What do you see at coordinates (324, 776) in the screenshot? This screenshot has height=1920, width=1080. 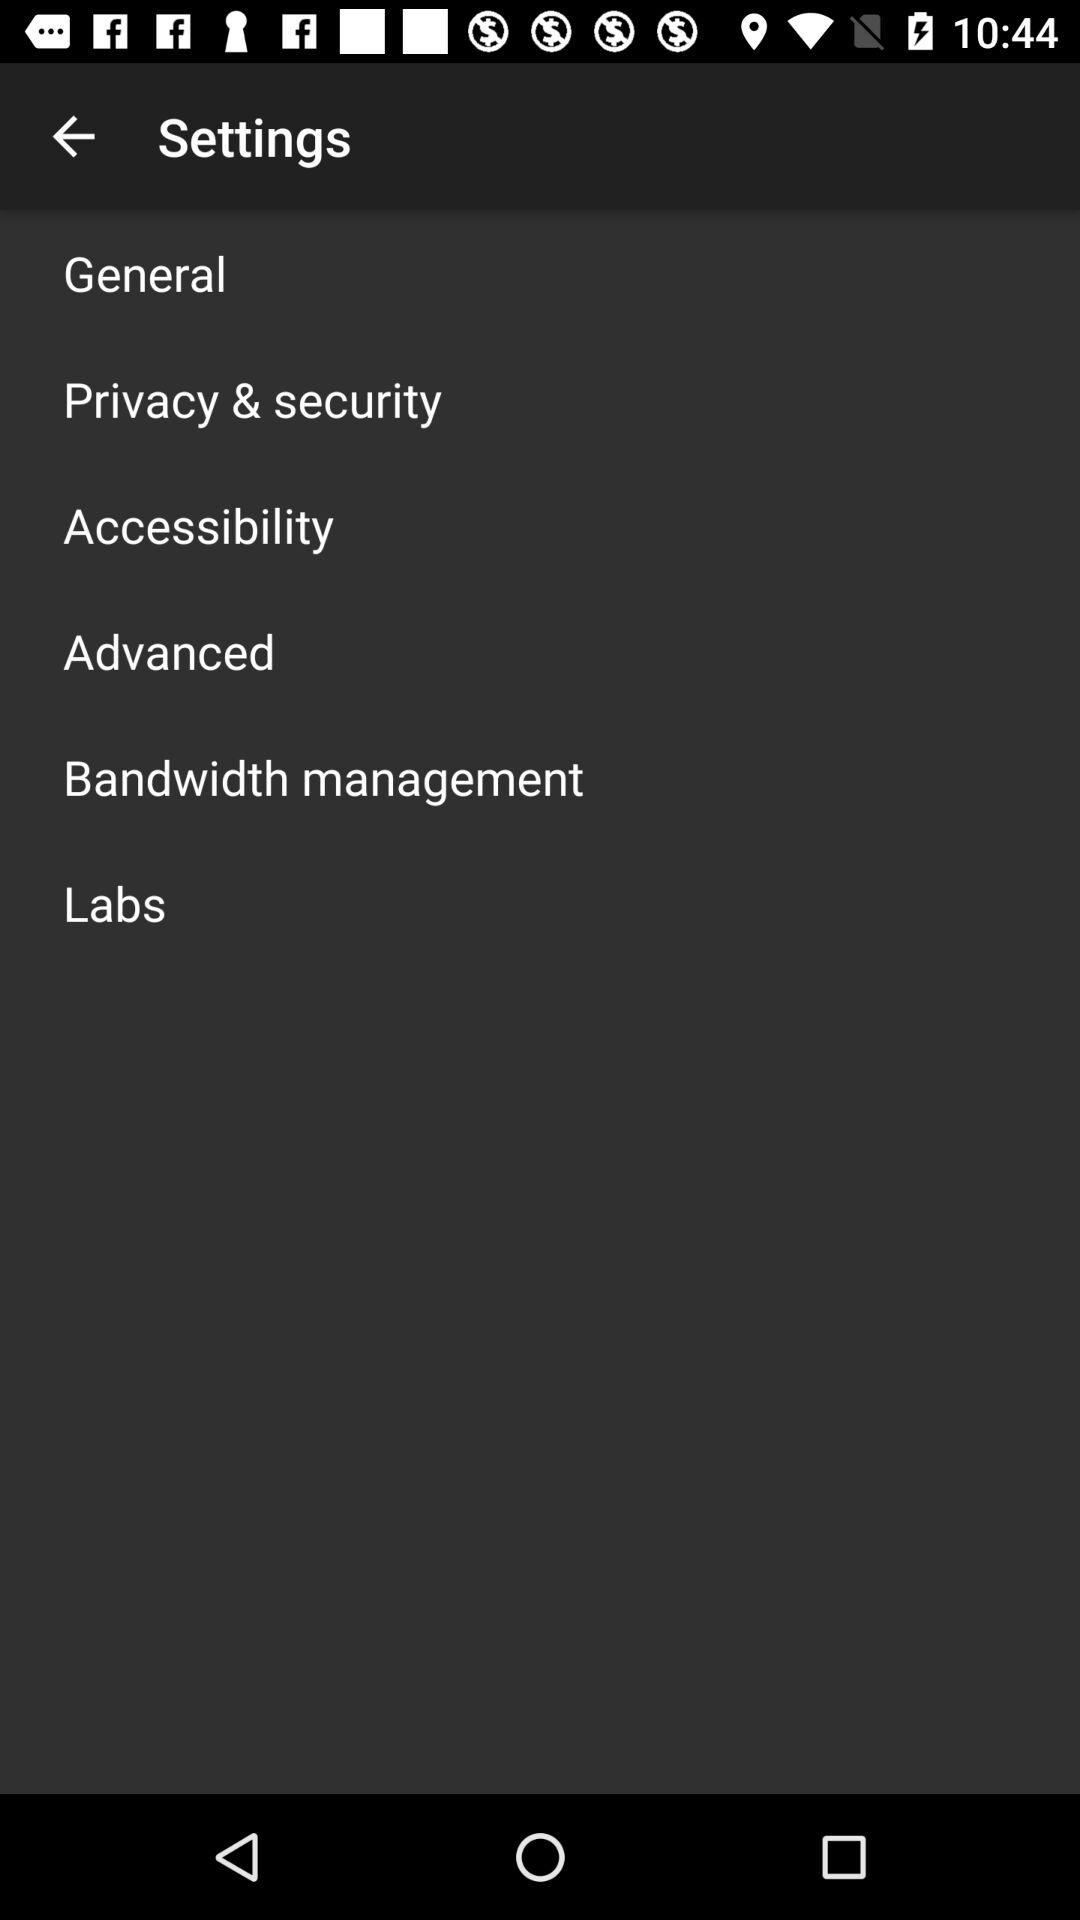 I see `open the item below the advanced` at bounding box center [324, 776].